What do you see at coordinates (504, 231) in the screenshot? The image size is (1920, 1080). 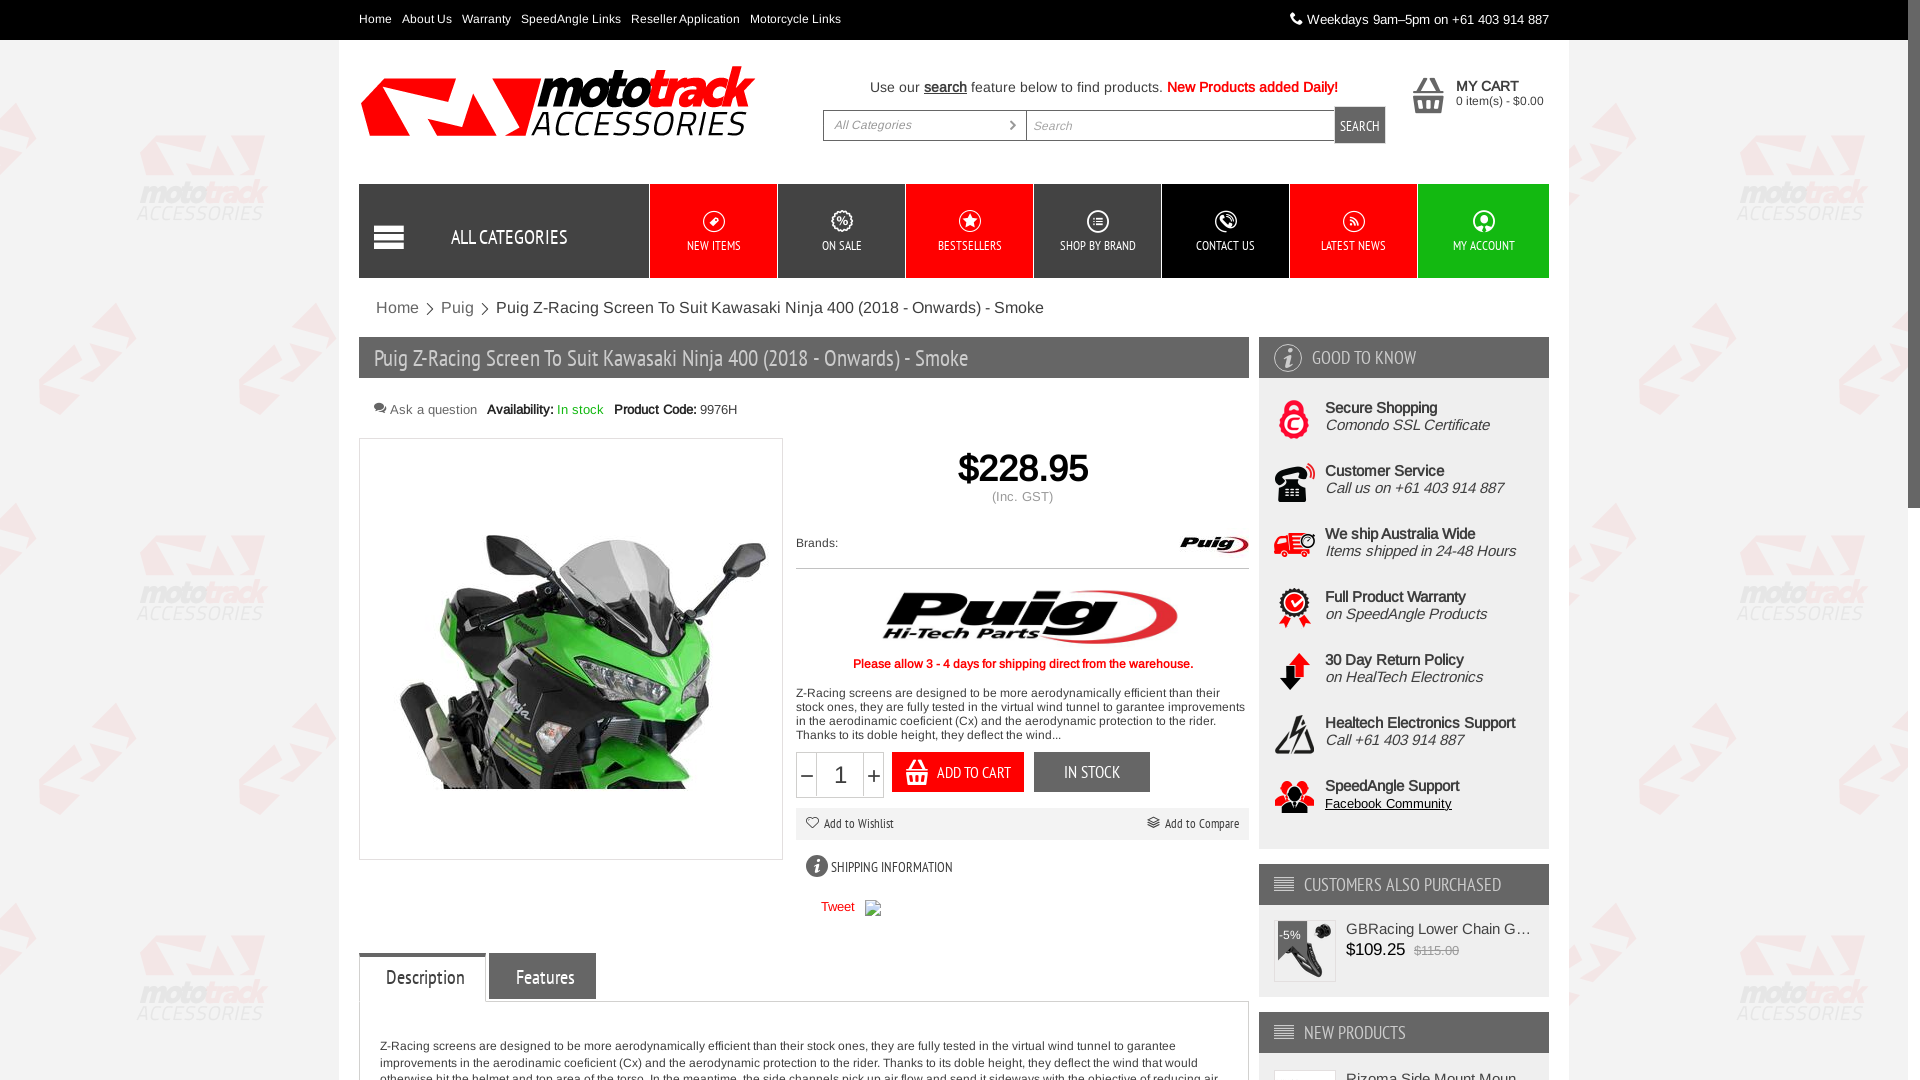 I see `ALL CATEGORIES` at bounding box center [504, 231].